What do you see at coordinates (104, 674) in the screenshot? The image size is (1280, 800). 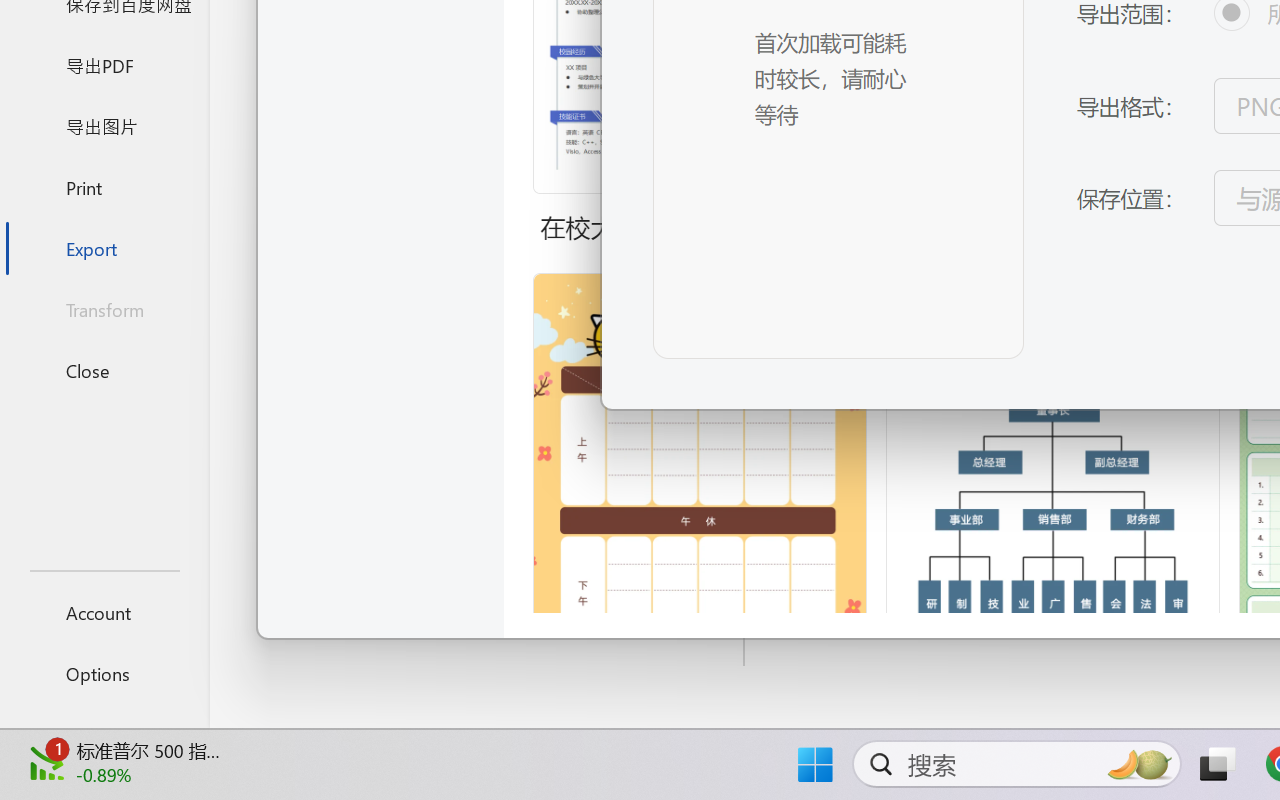 I see `Options` at bounding box center [104, 674].